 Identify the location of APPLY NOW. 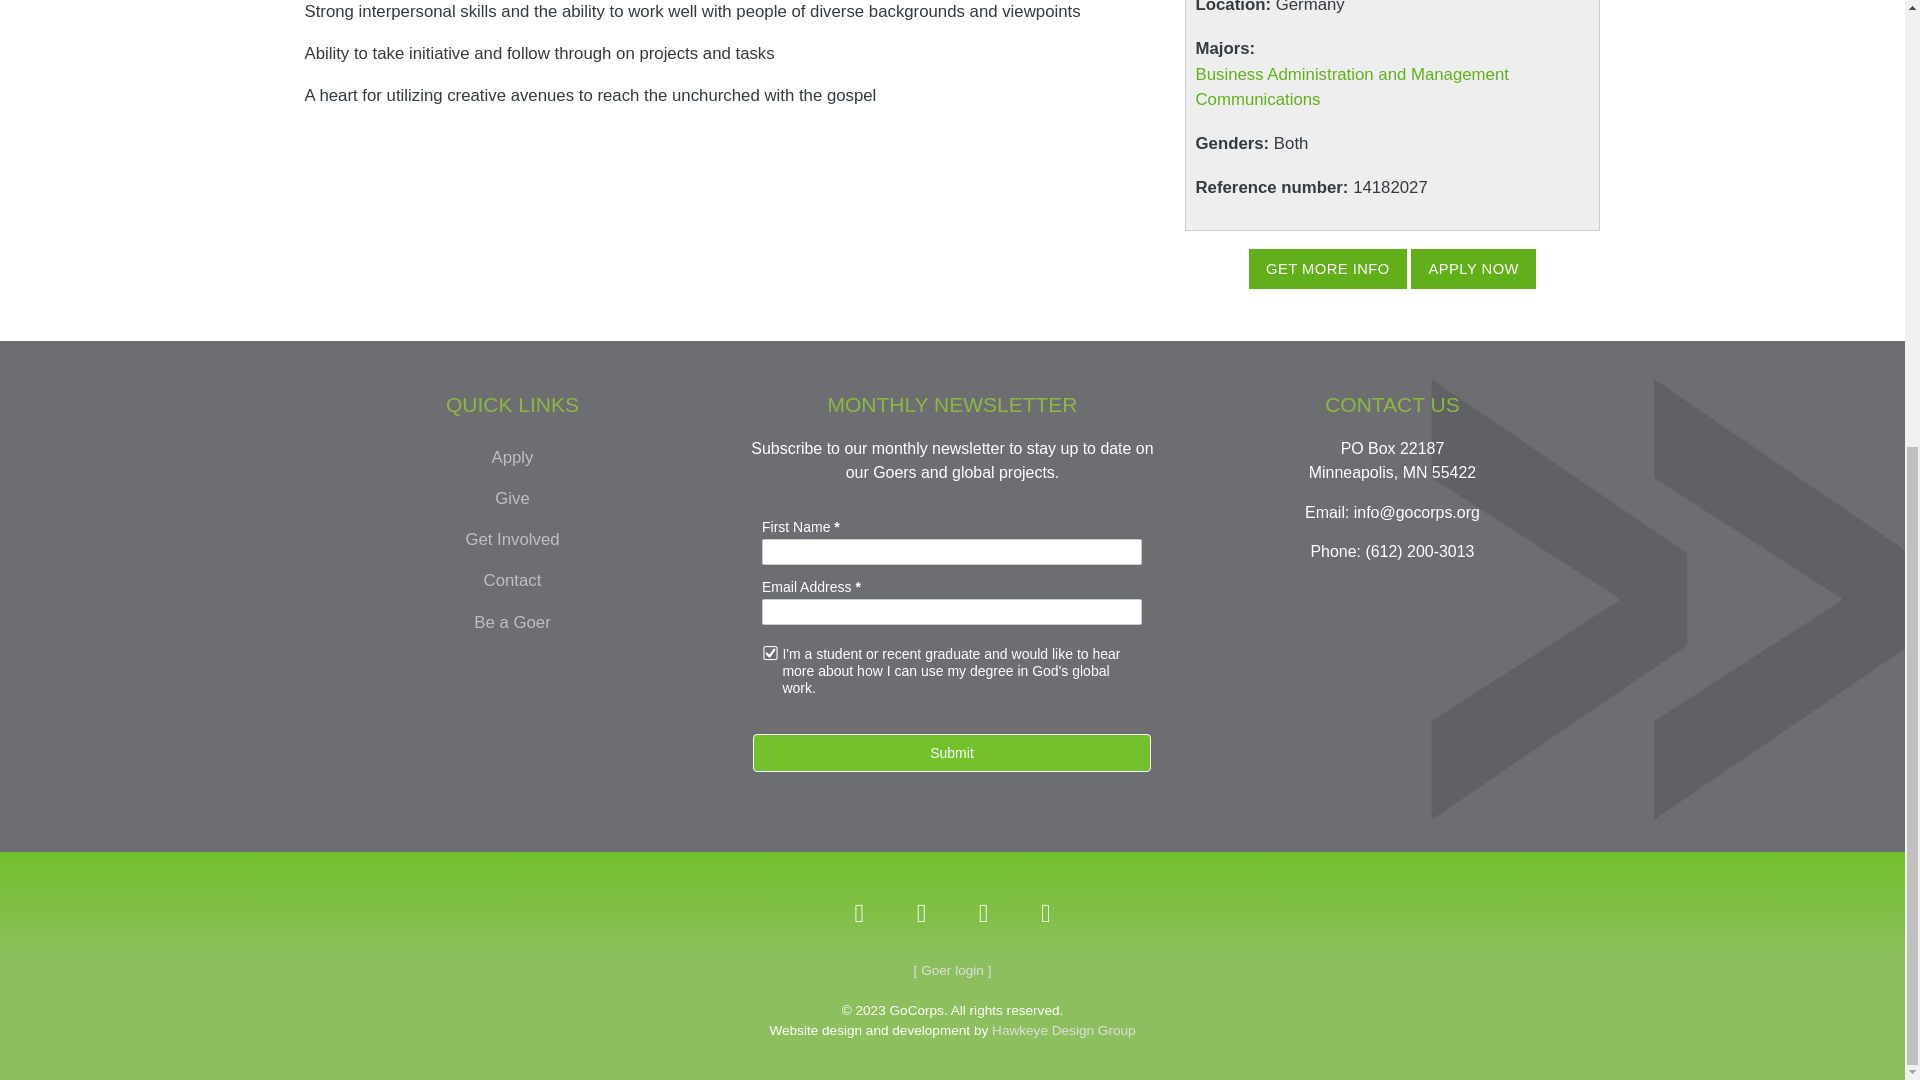
(1472, 269).